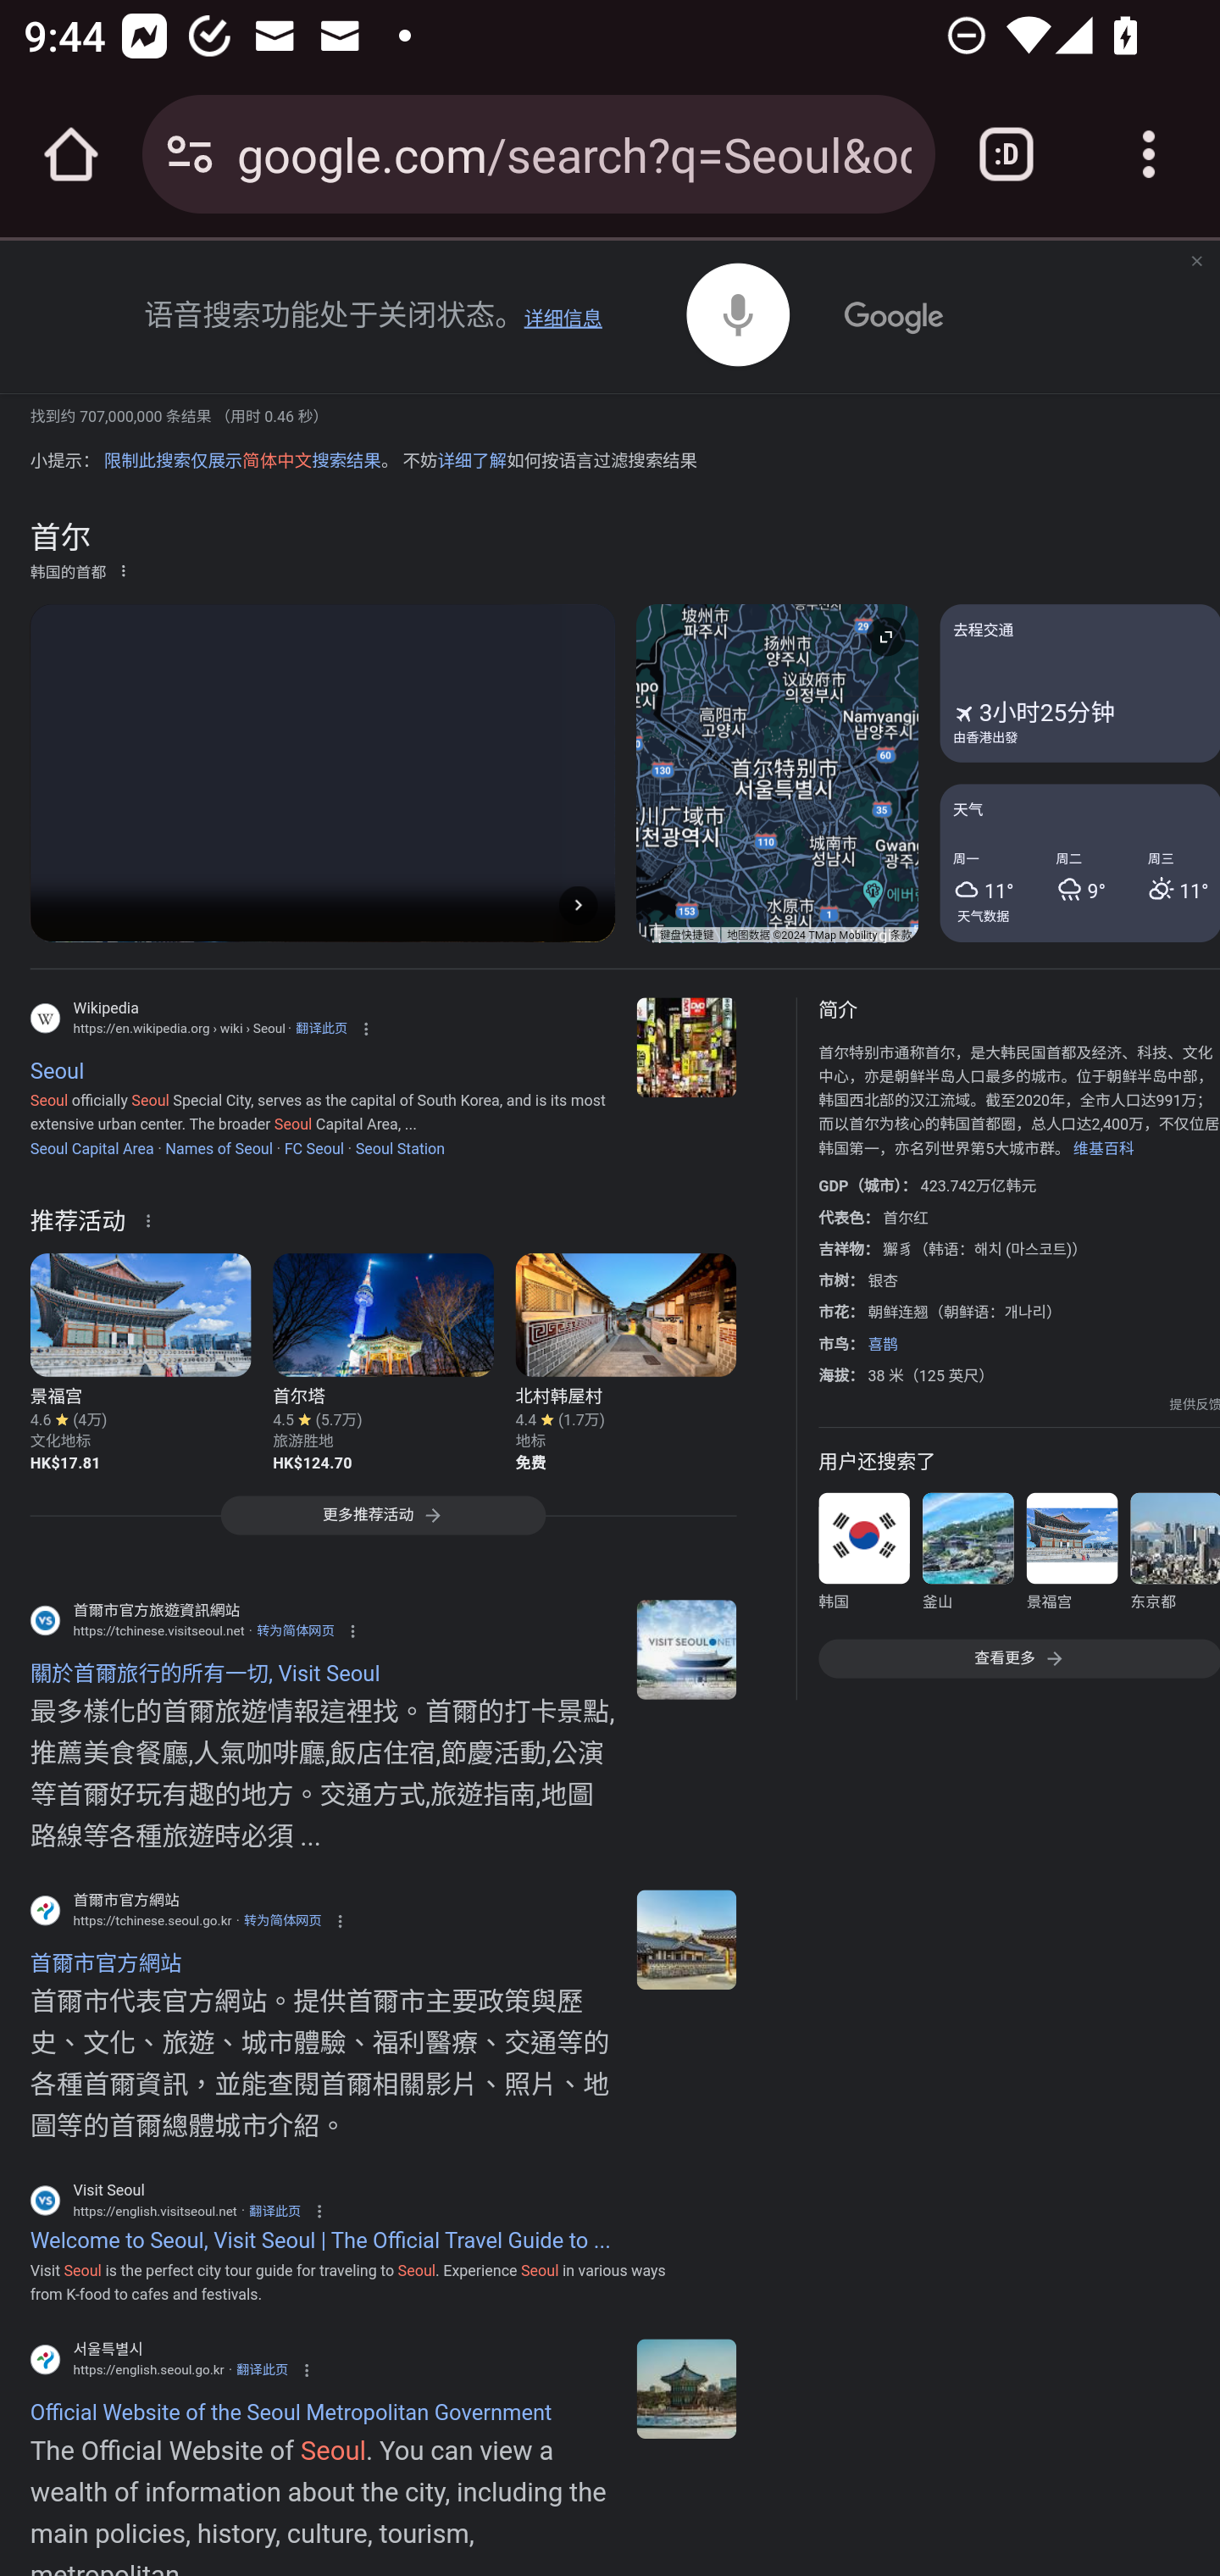  What do you see at coordinates (1195, 263) in the screenshot?
I see `关闭` at bounding box center [1195, 263].